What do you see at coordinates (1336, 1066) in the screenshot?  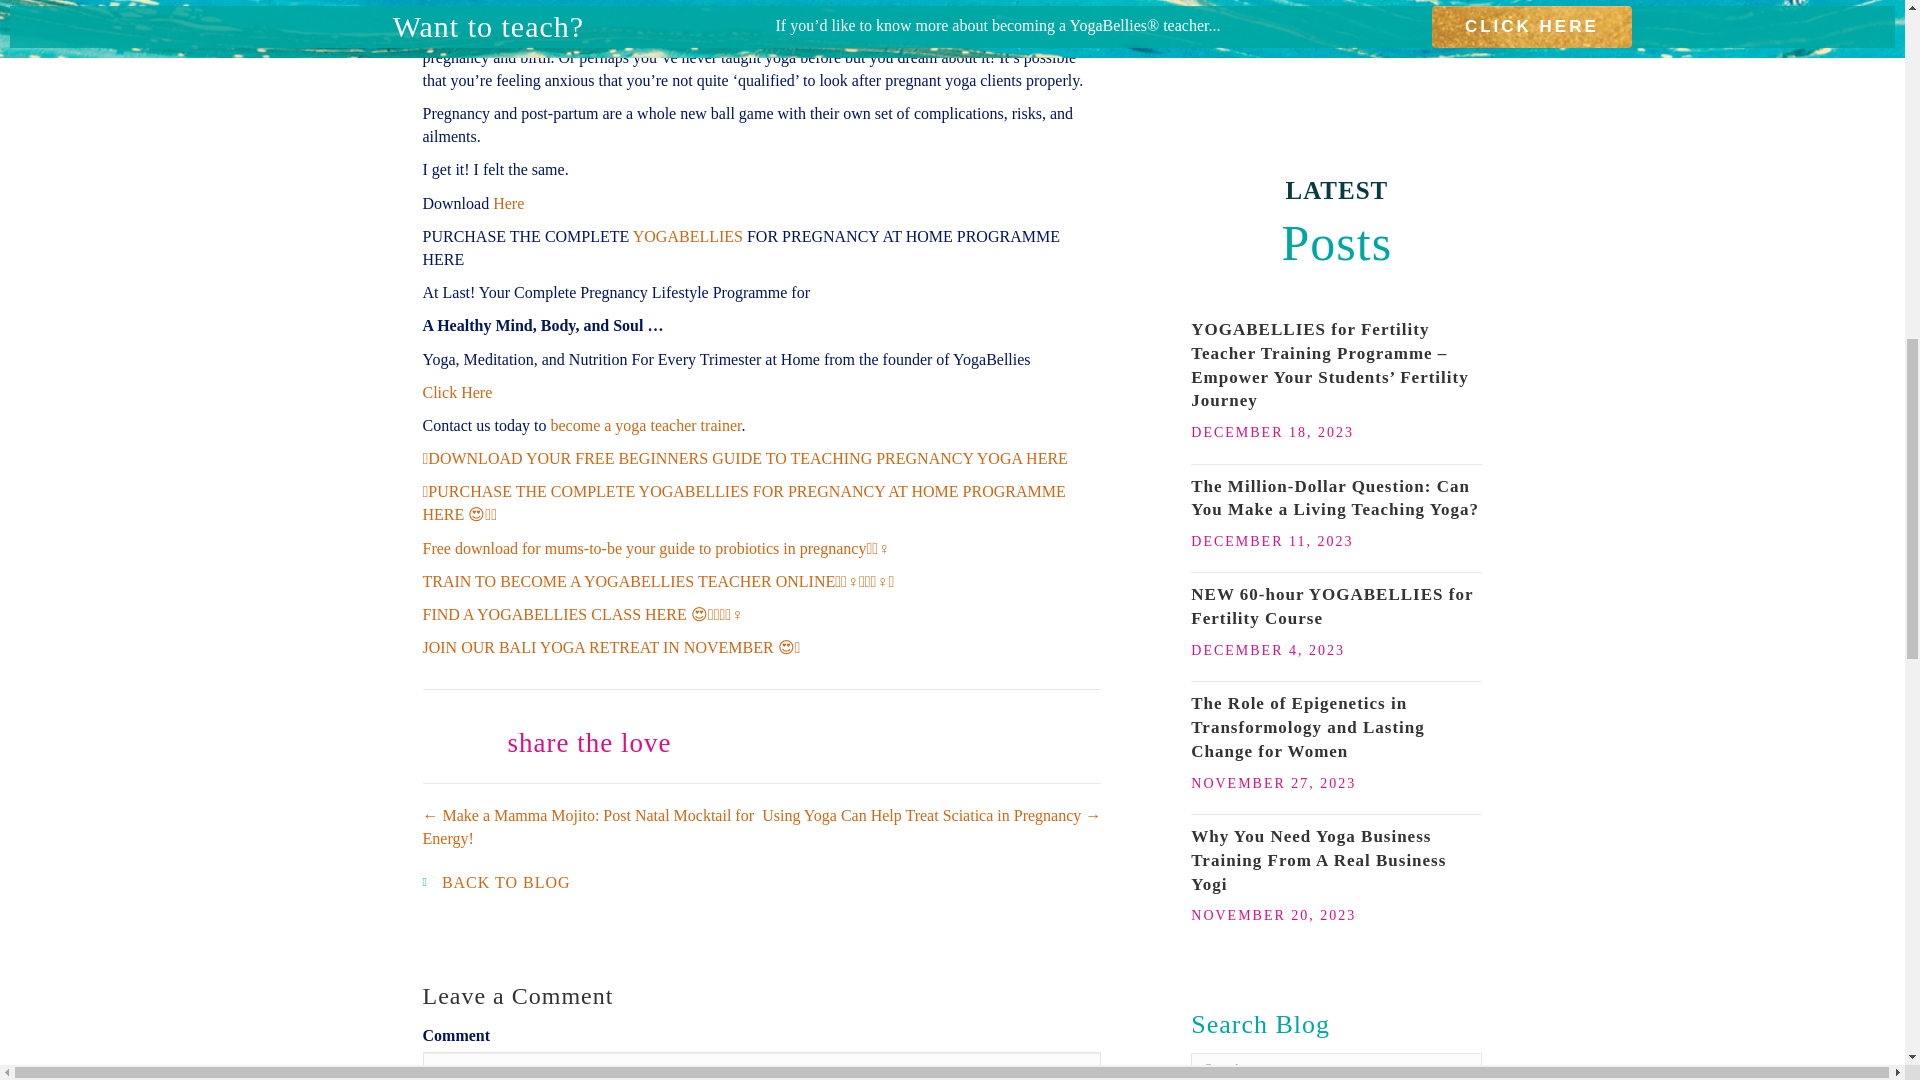 I see `Type and press Enter to search.` at bounding box center [1336, 1066].